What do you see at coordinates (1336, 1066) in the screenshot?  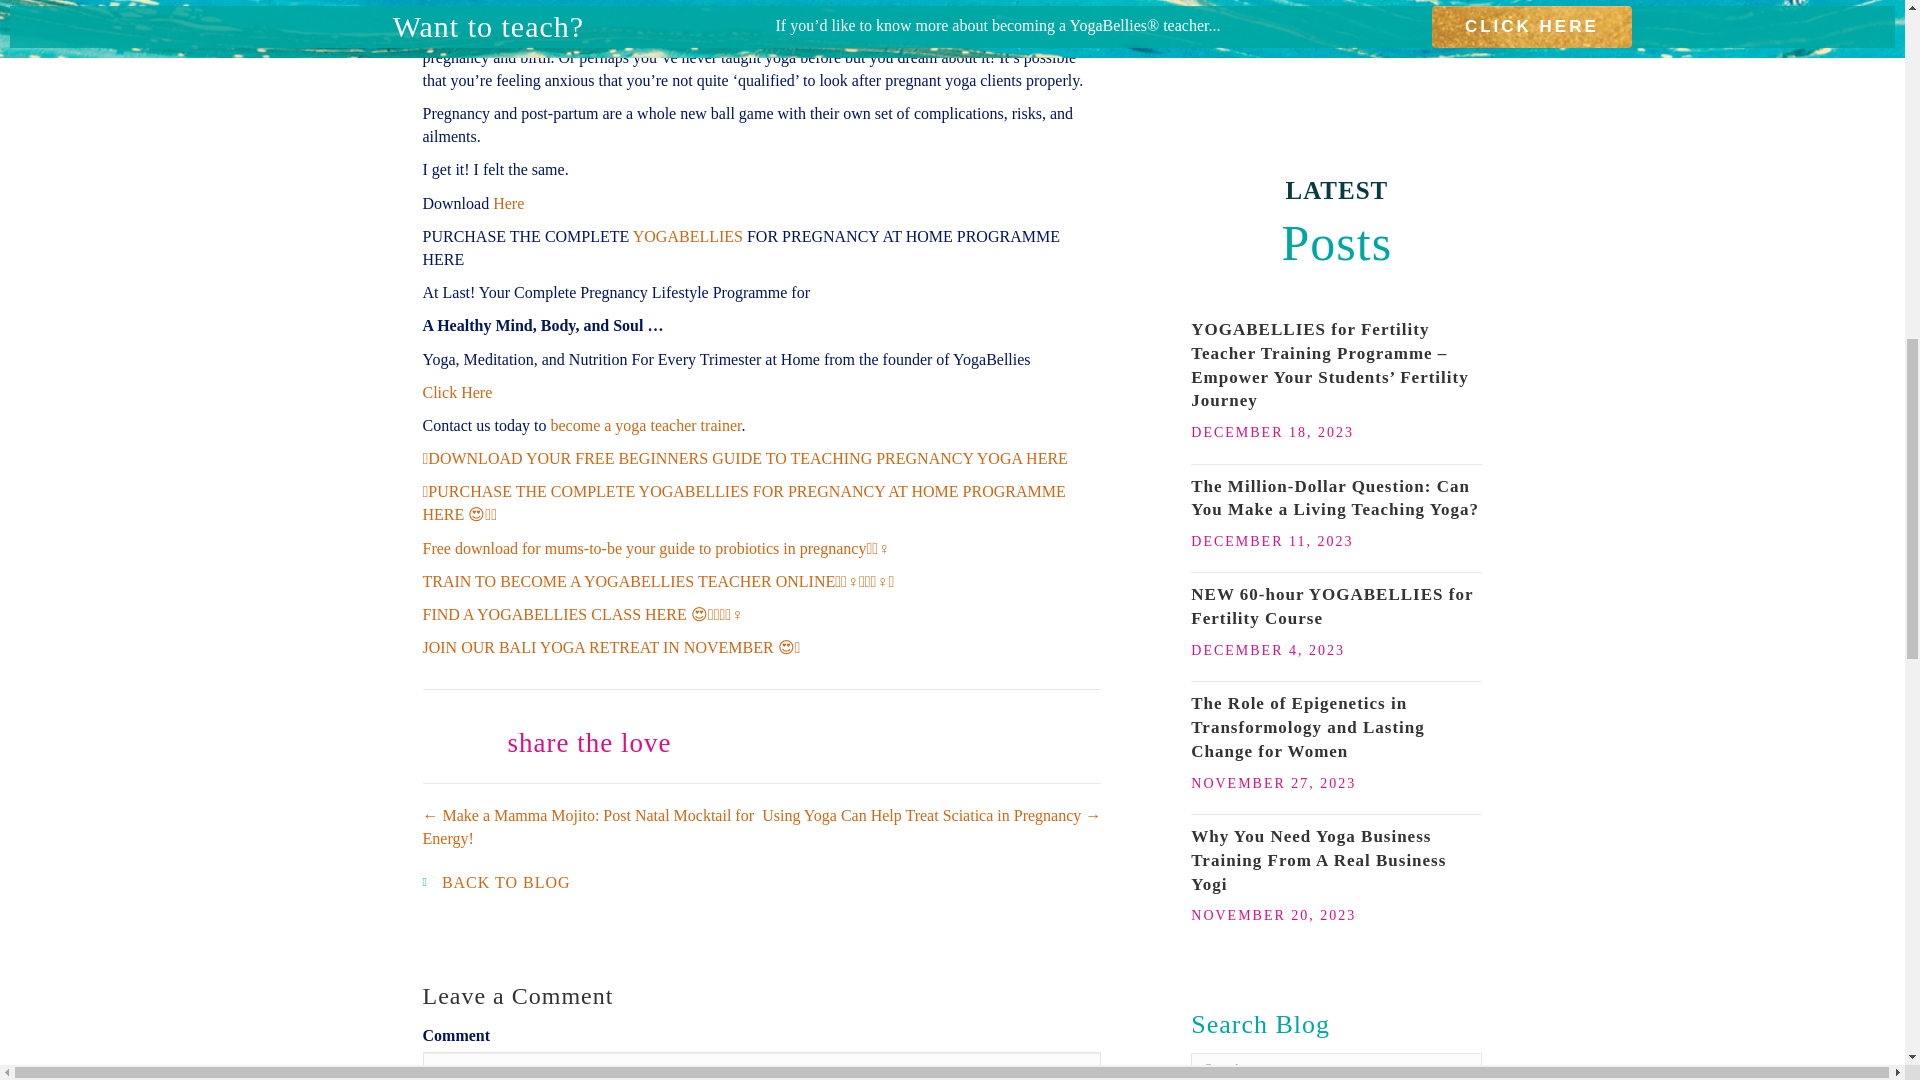 I see `Type and press Enter to search.` at bounding box center [1336, 1066].